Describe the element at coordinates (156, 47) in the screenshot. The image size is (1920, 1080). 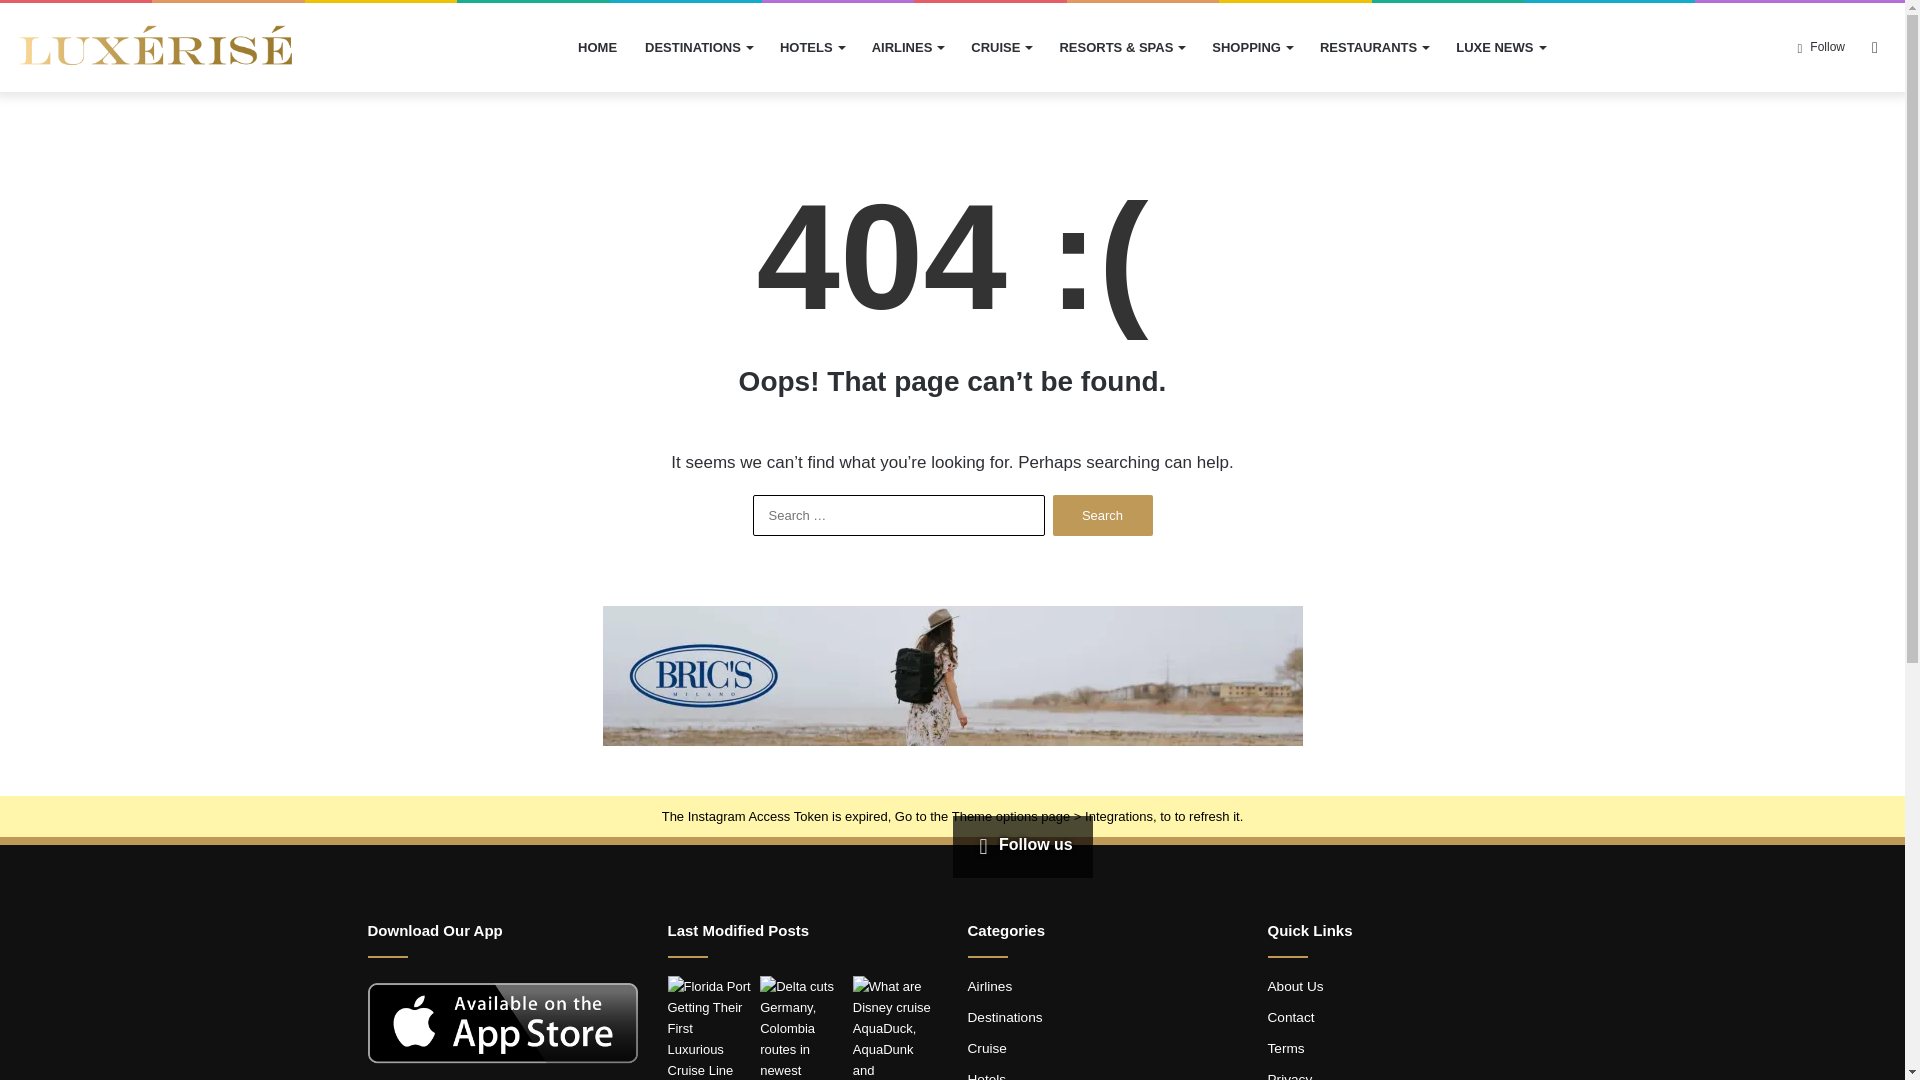
I see `Luxerise` at that location.